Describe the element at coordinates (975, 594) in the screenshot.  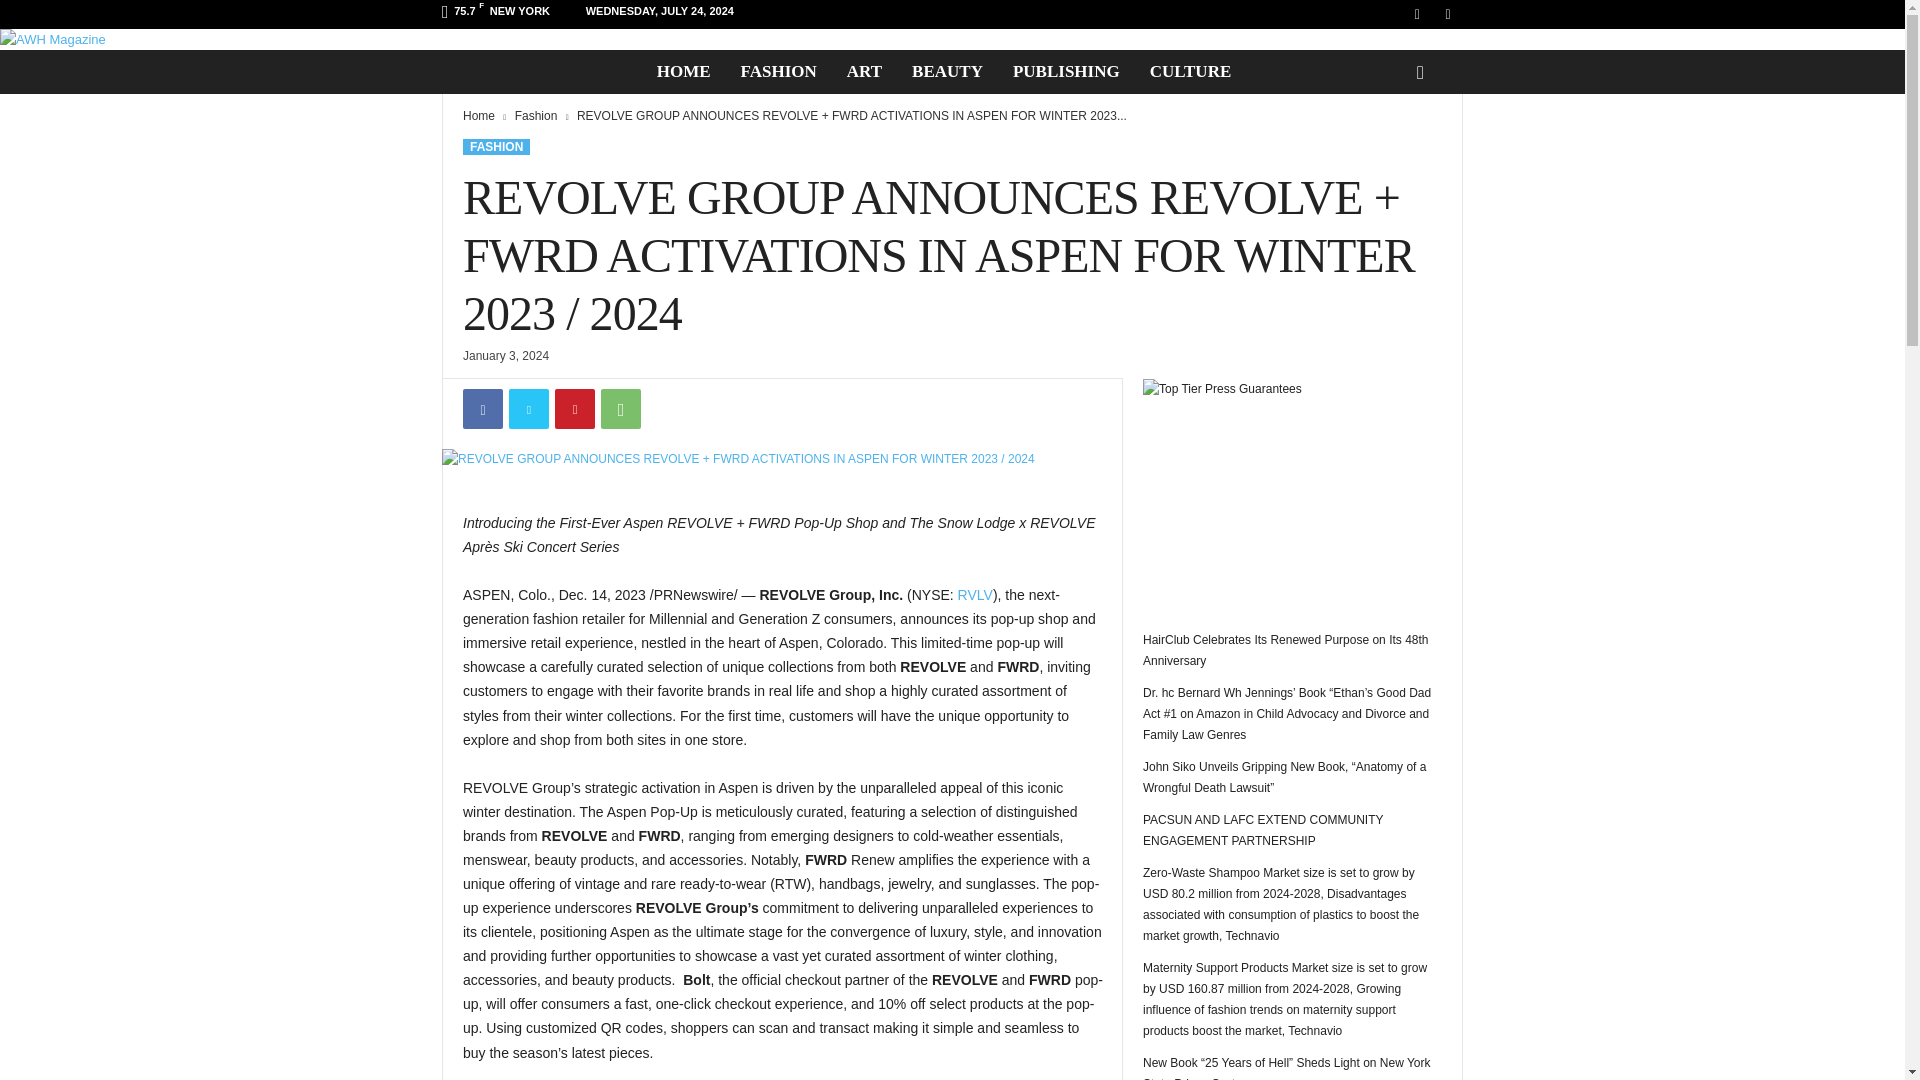
I see `RVLV` at that location.